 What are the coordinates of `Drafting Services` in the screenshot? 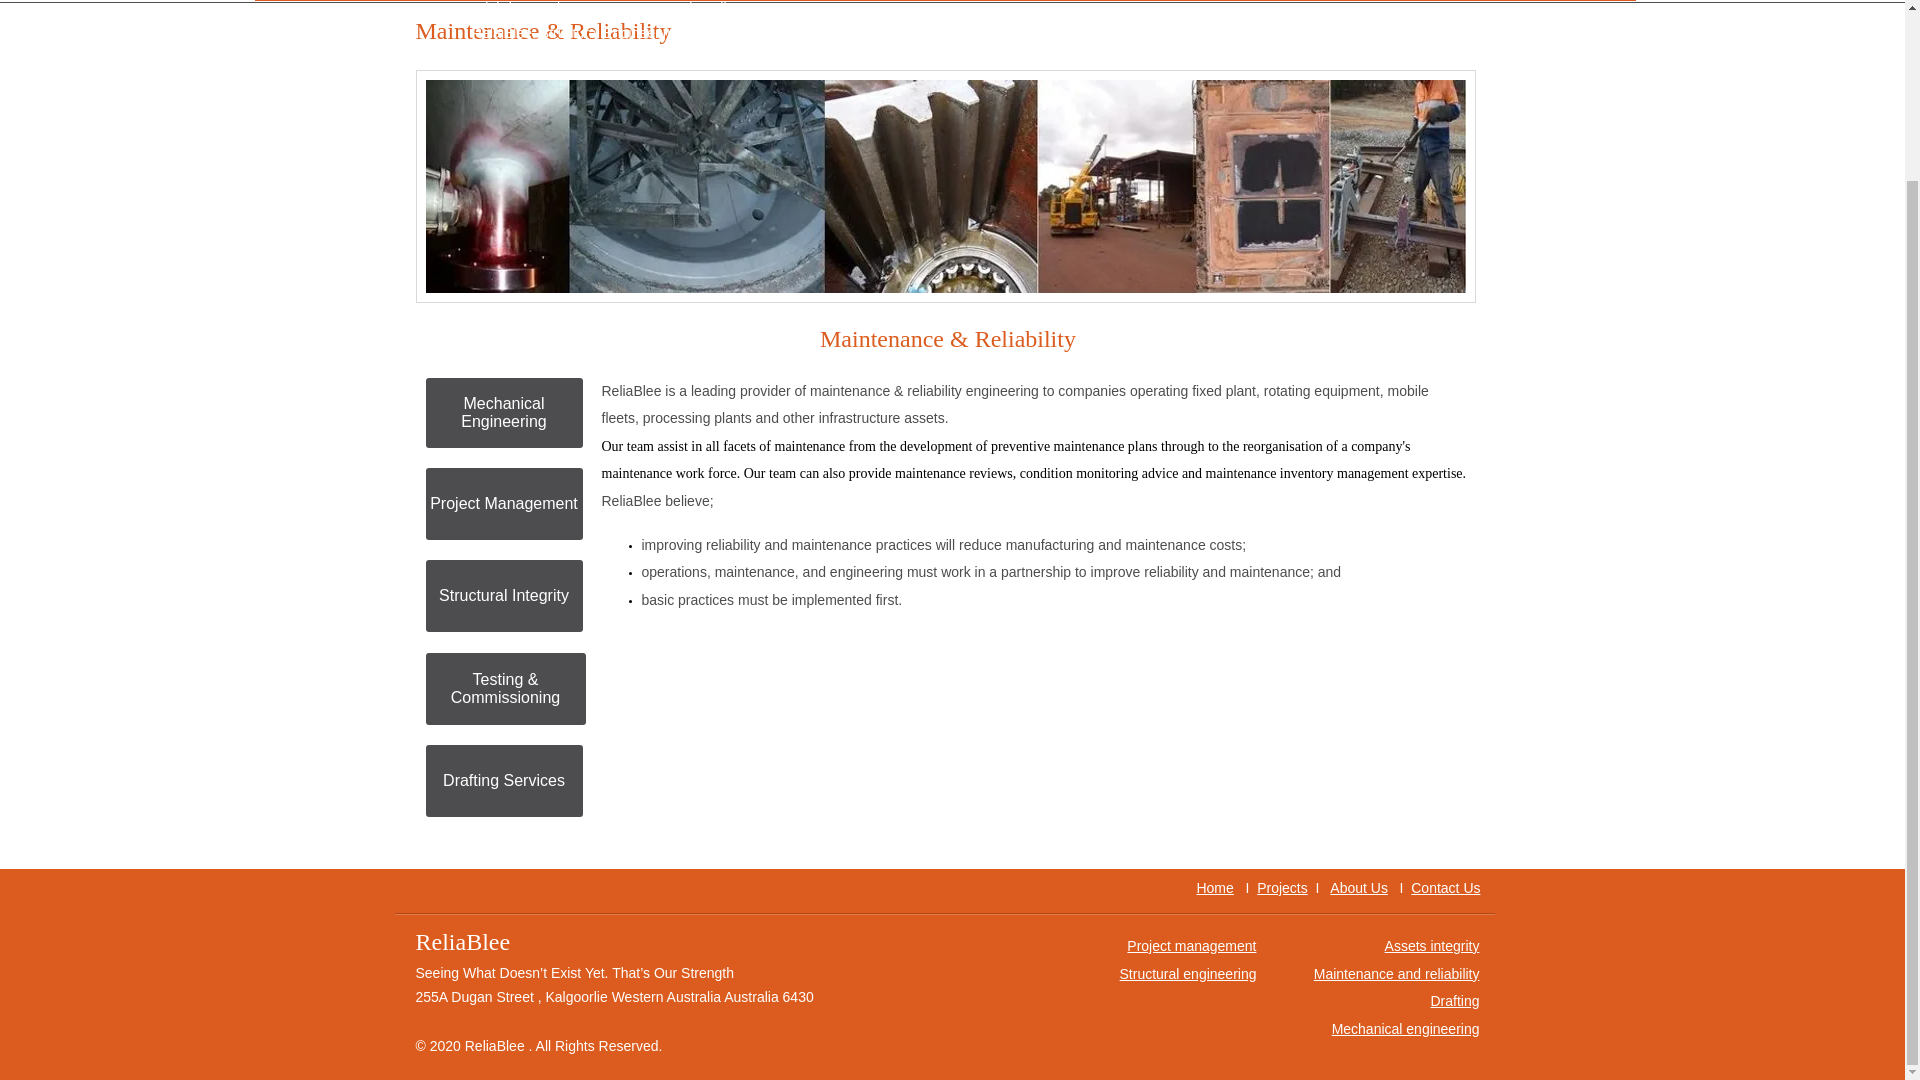 It's located at (504, 780).